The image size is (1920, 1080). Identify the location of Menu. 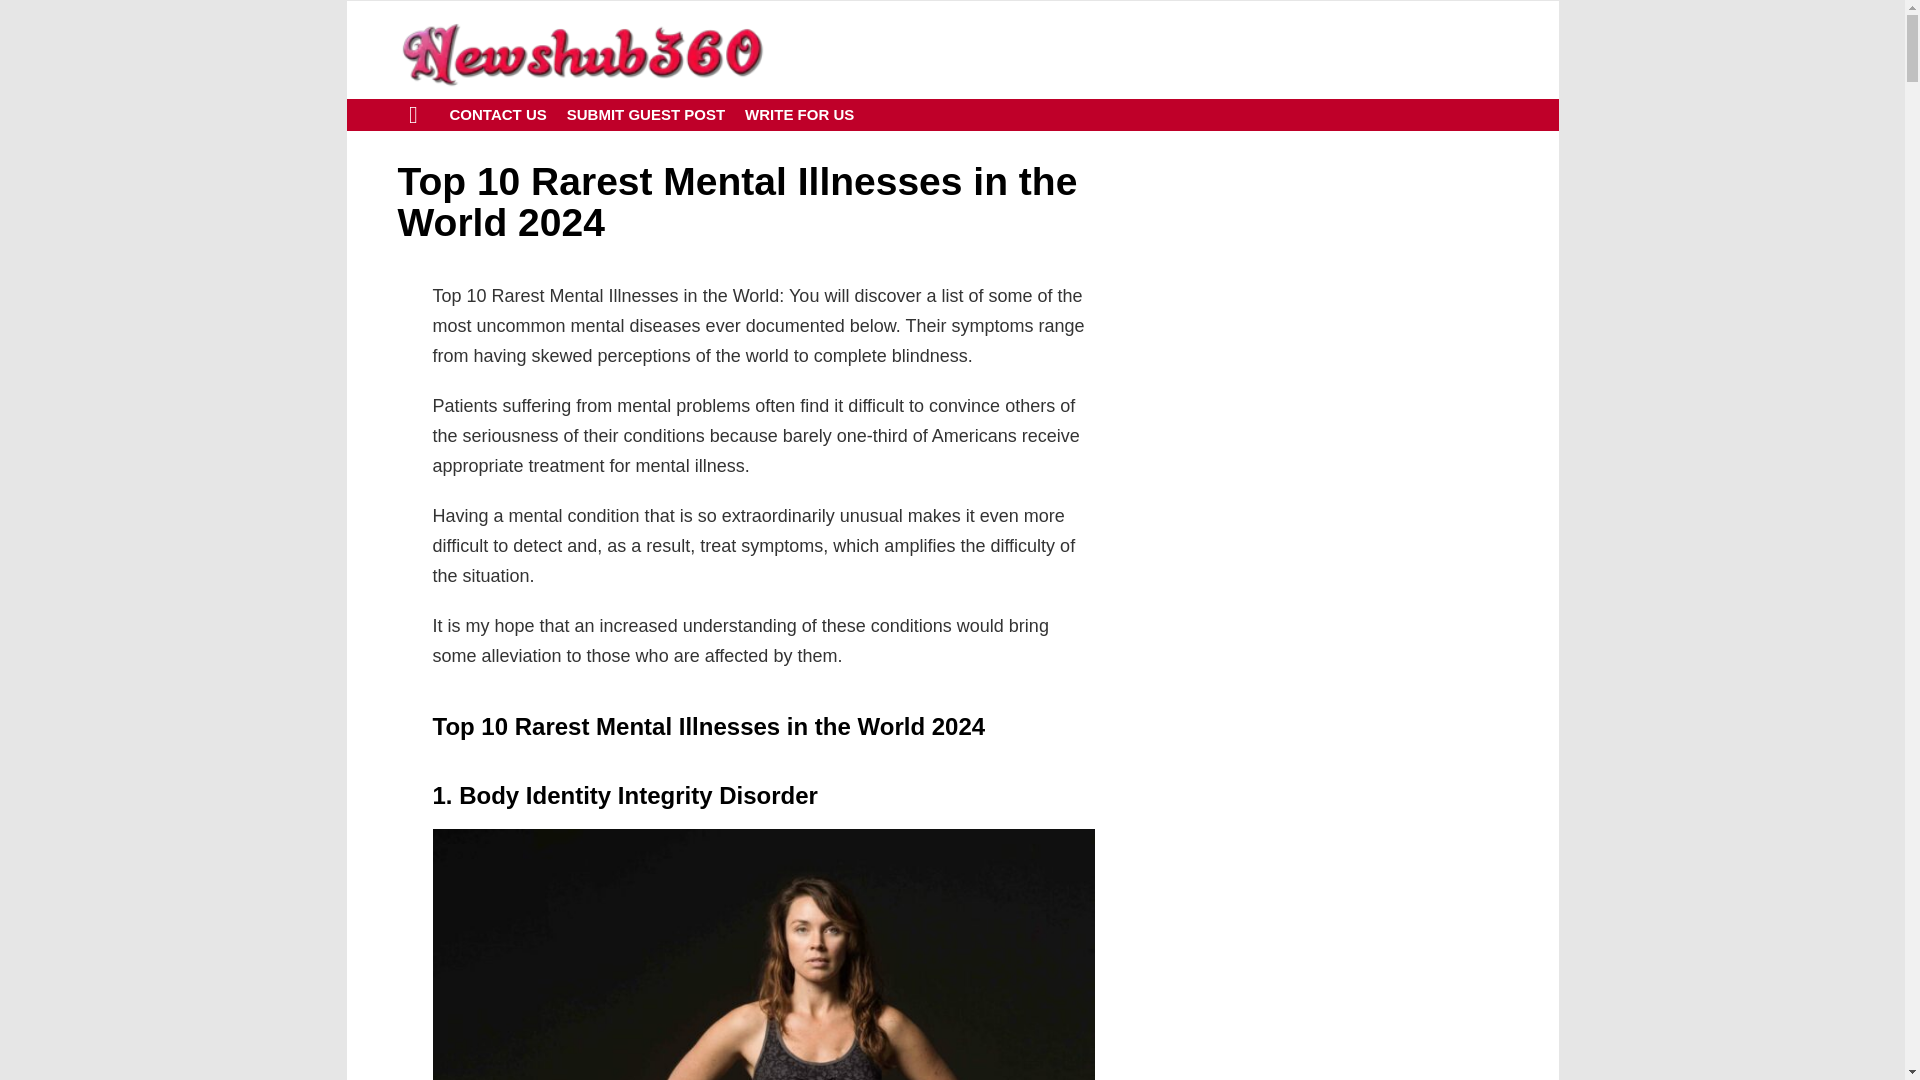
(414, 114).